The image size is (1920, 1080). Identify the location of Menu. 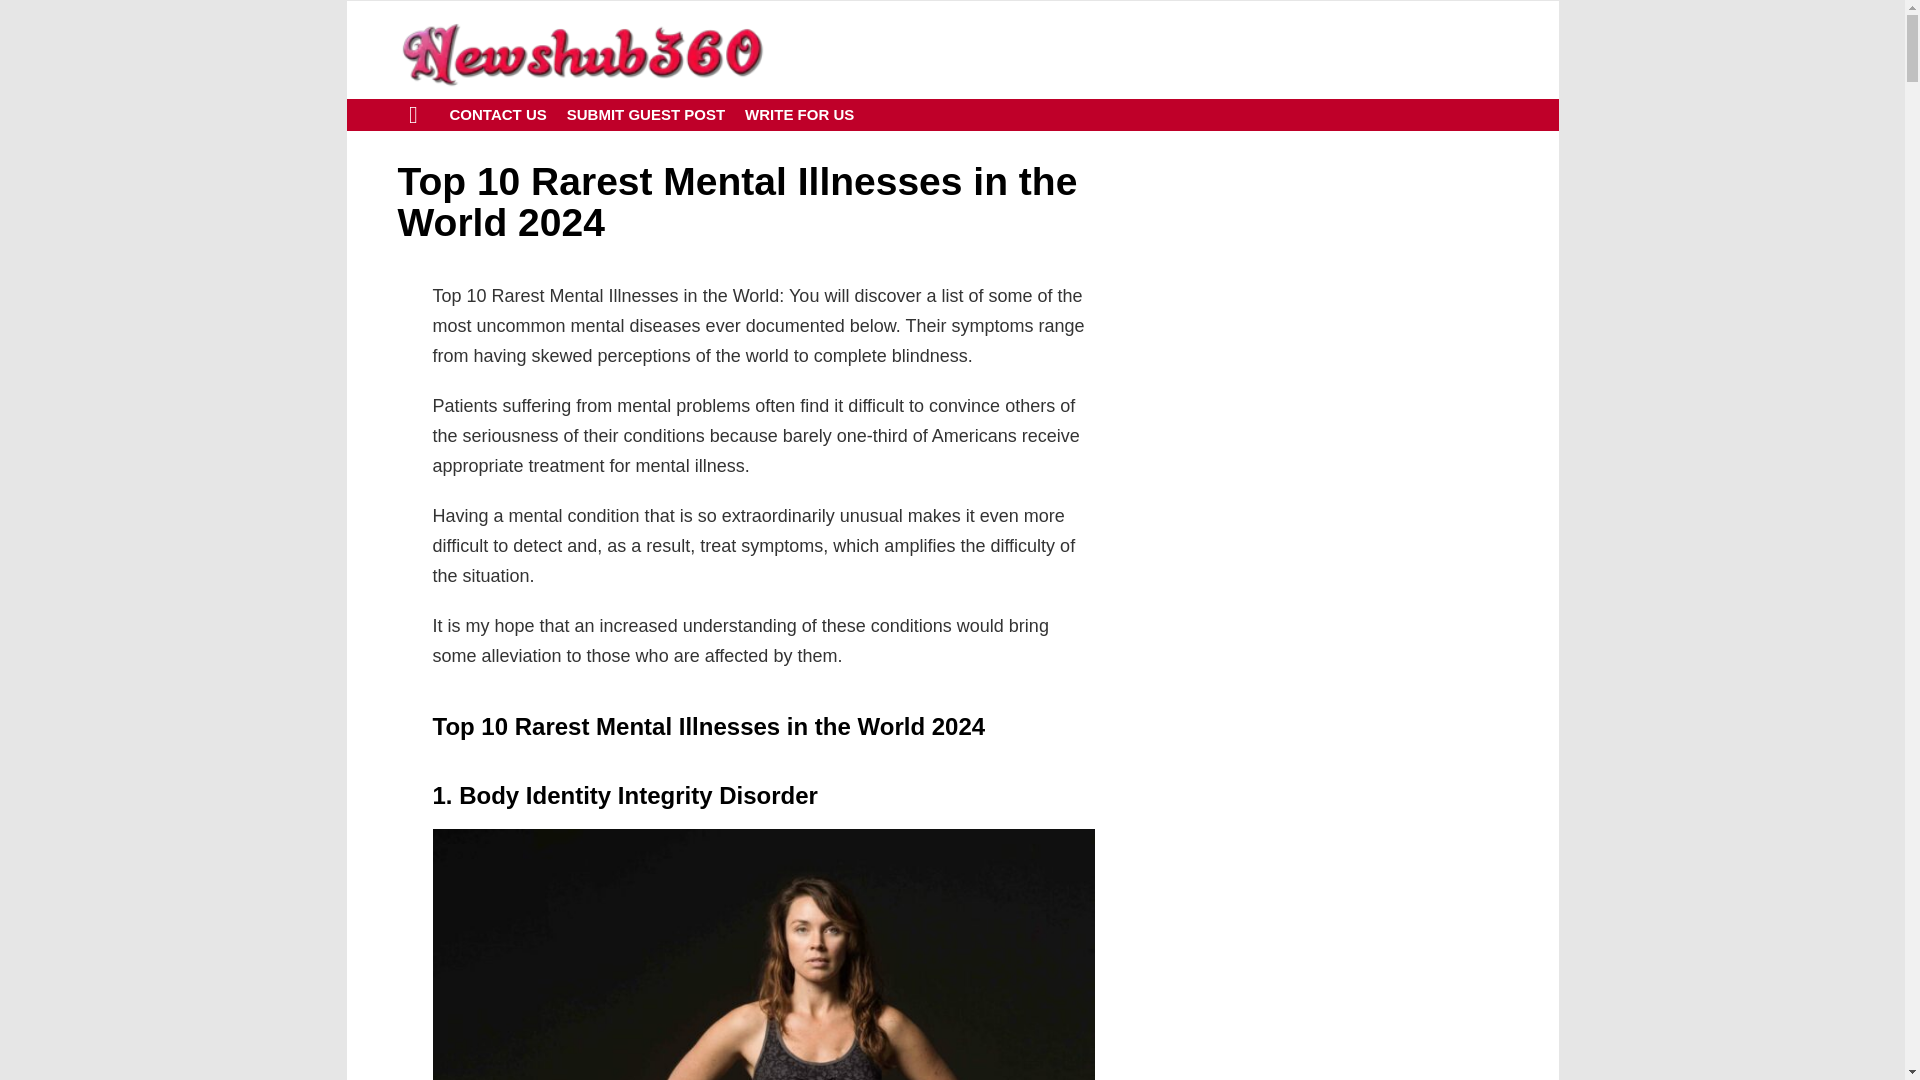
(414, 114).